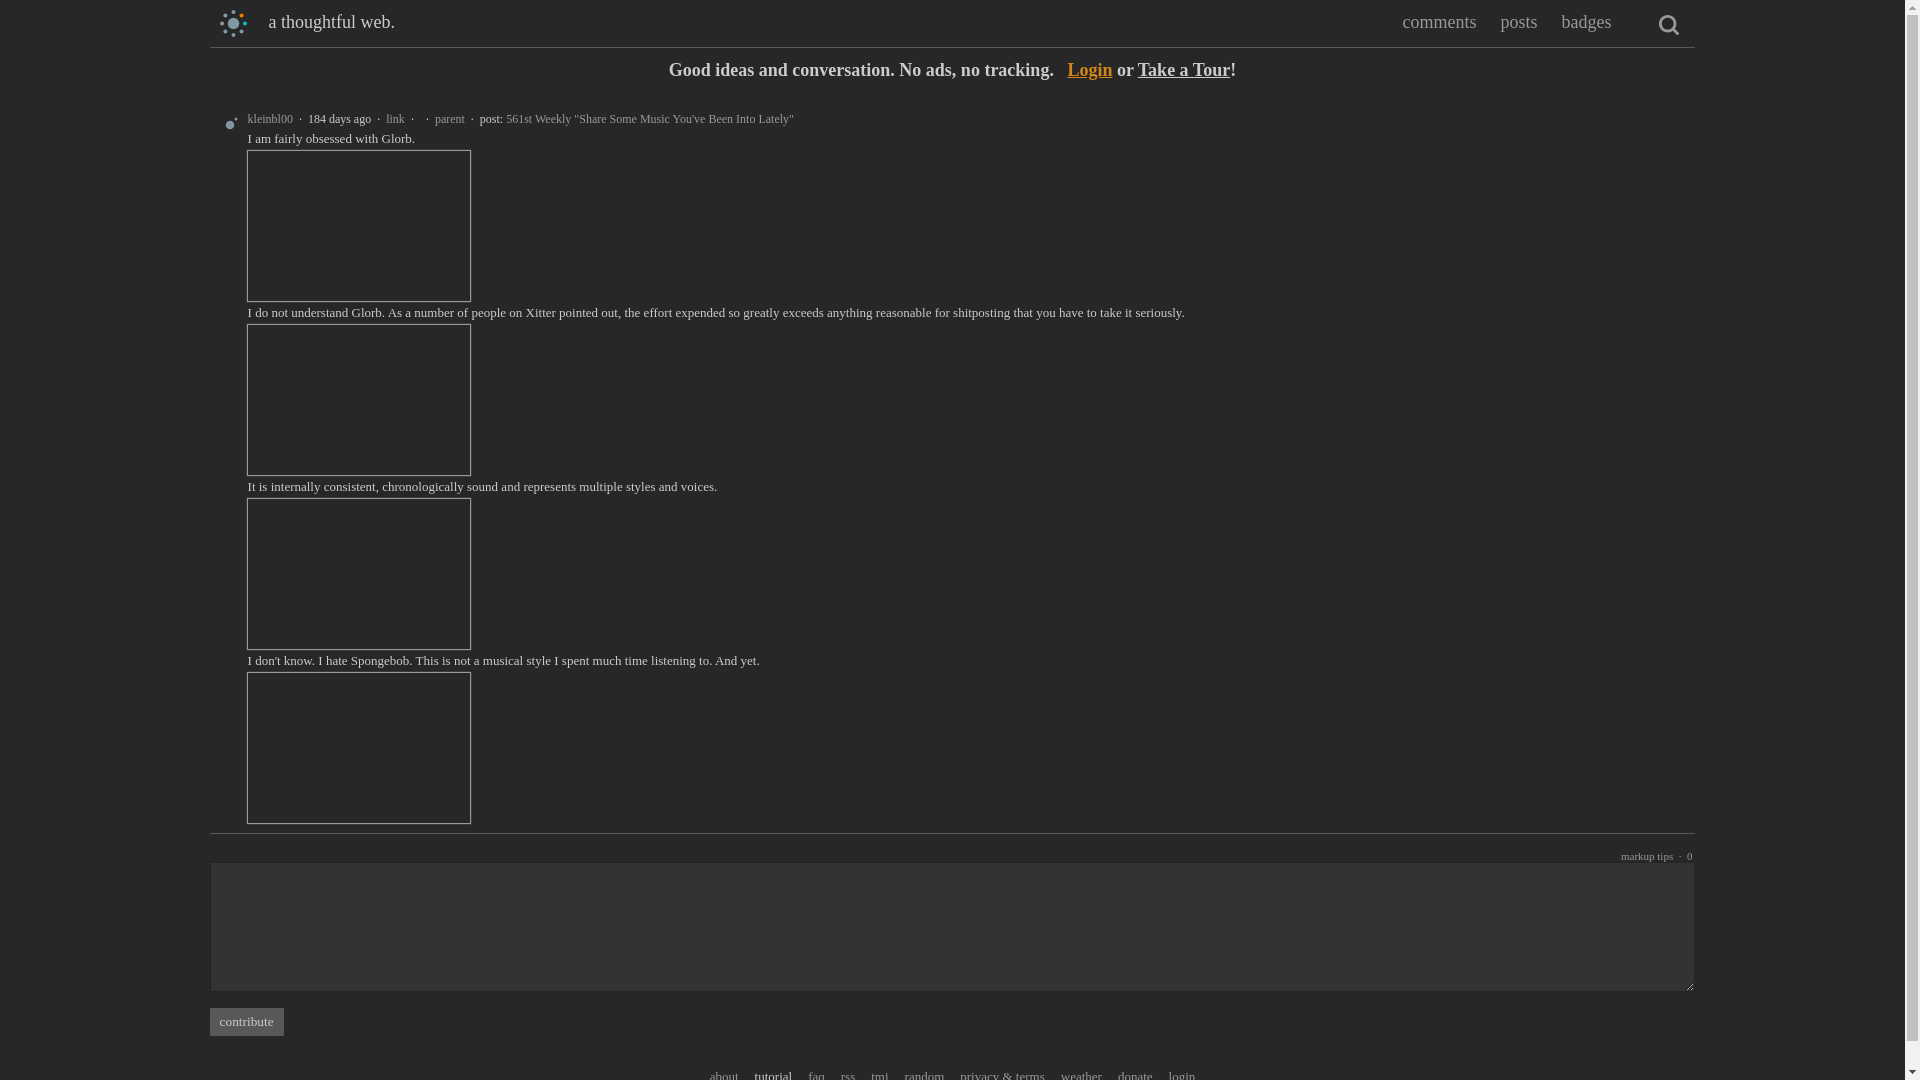 This screenshot has width=1920, height=1080. I want to click on contribute, so click(246, 1021).